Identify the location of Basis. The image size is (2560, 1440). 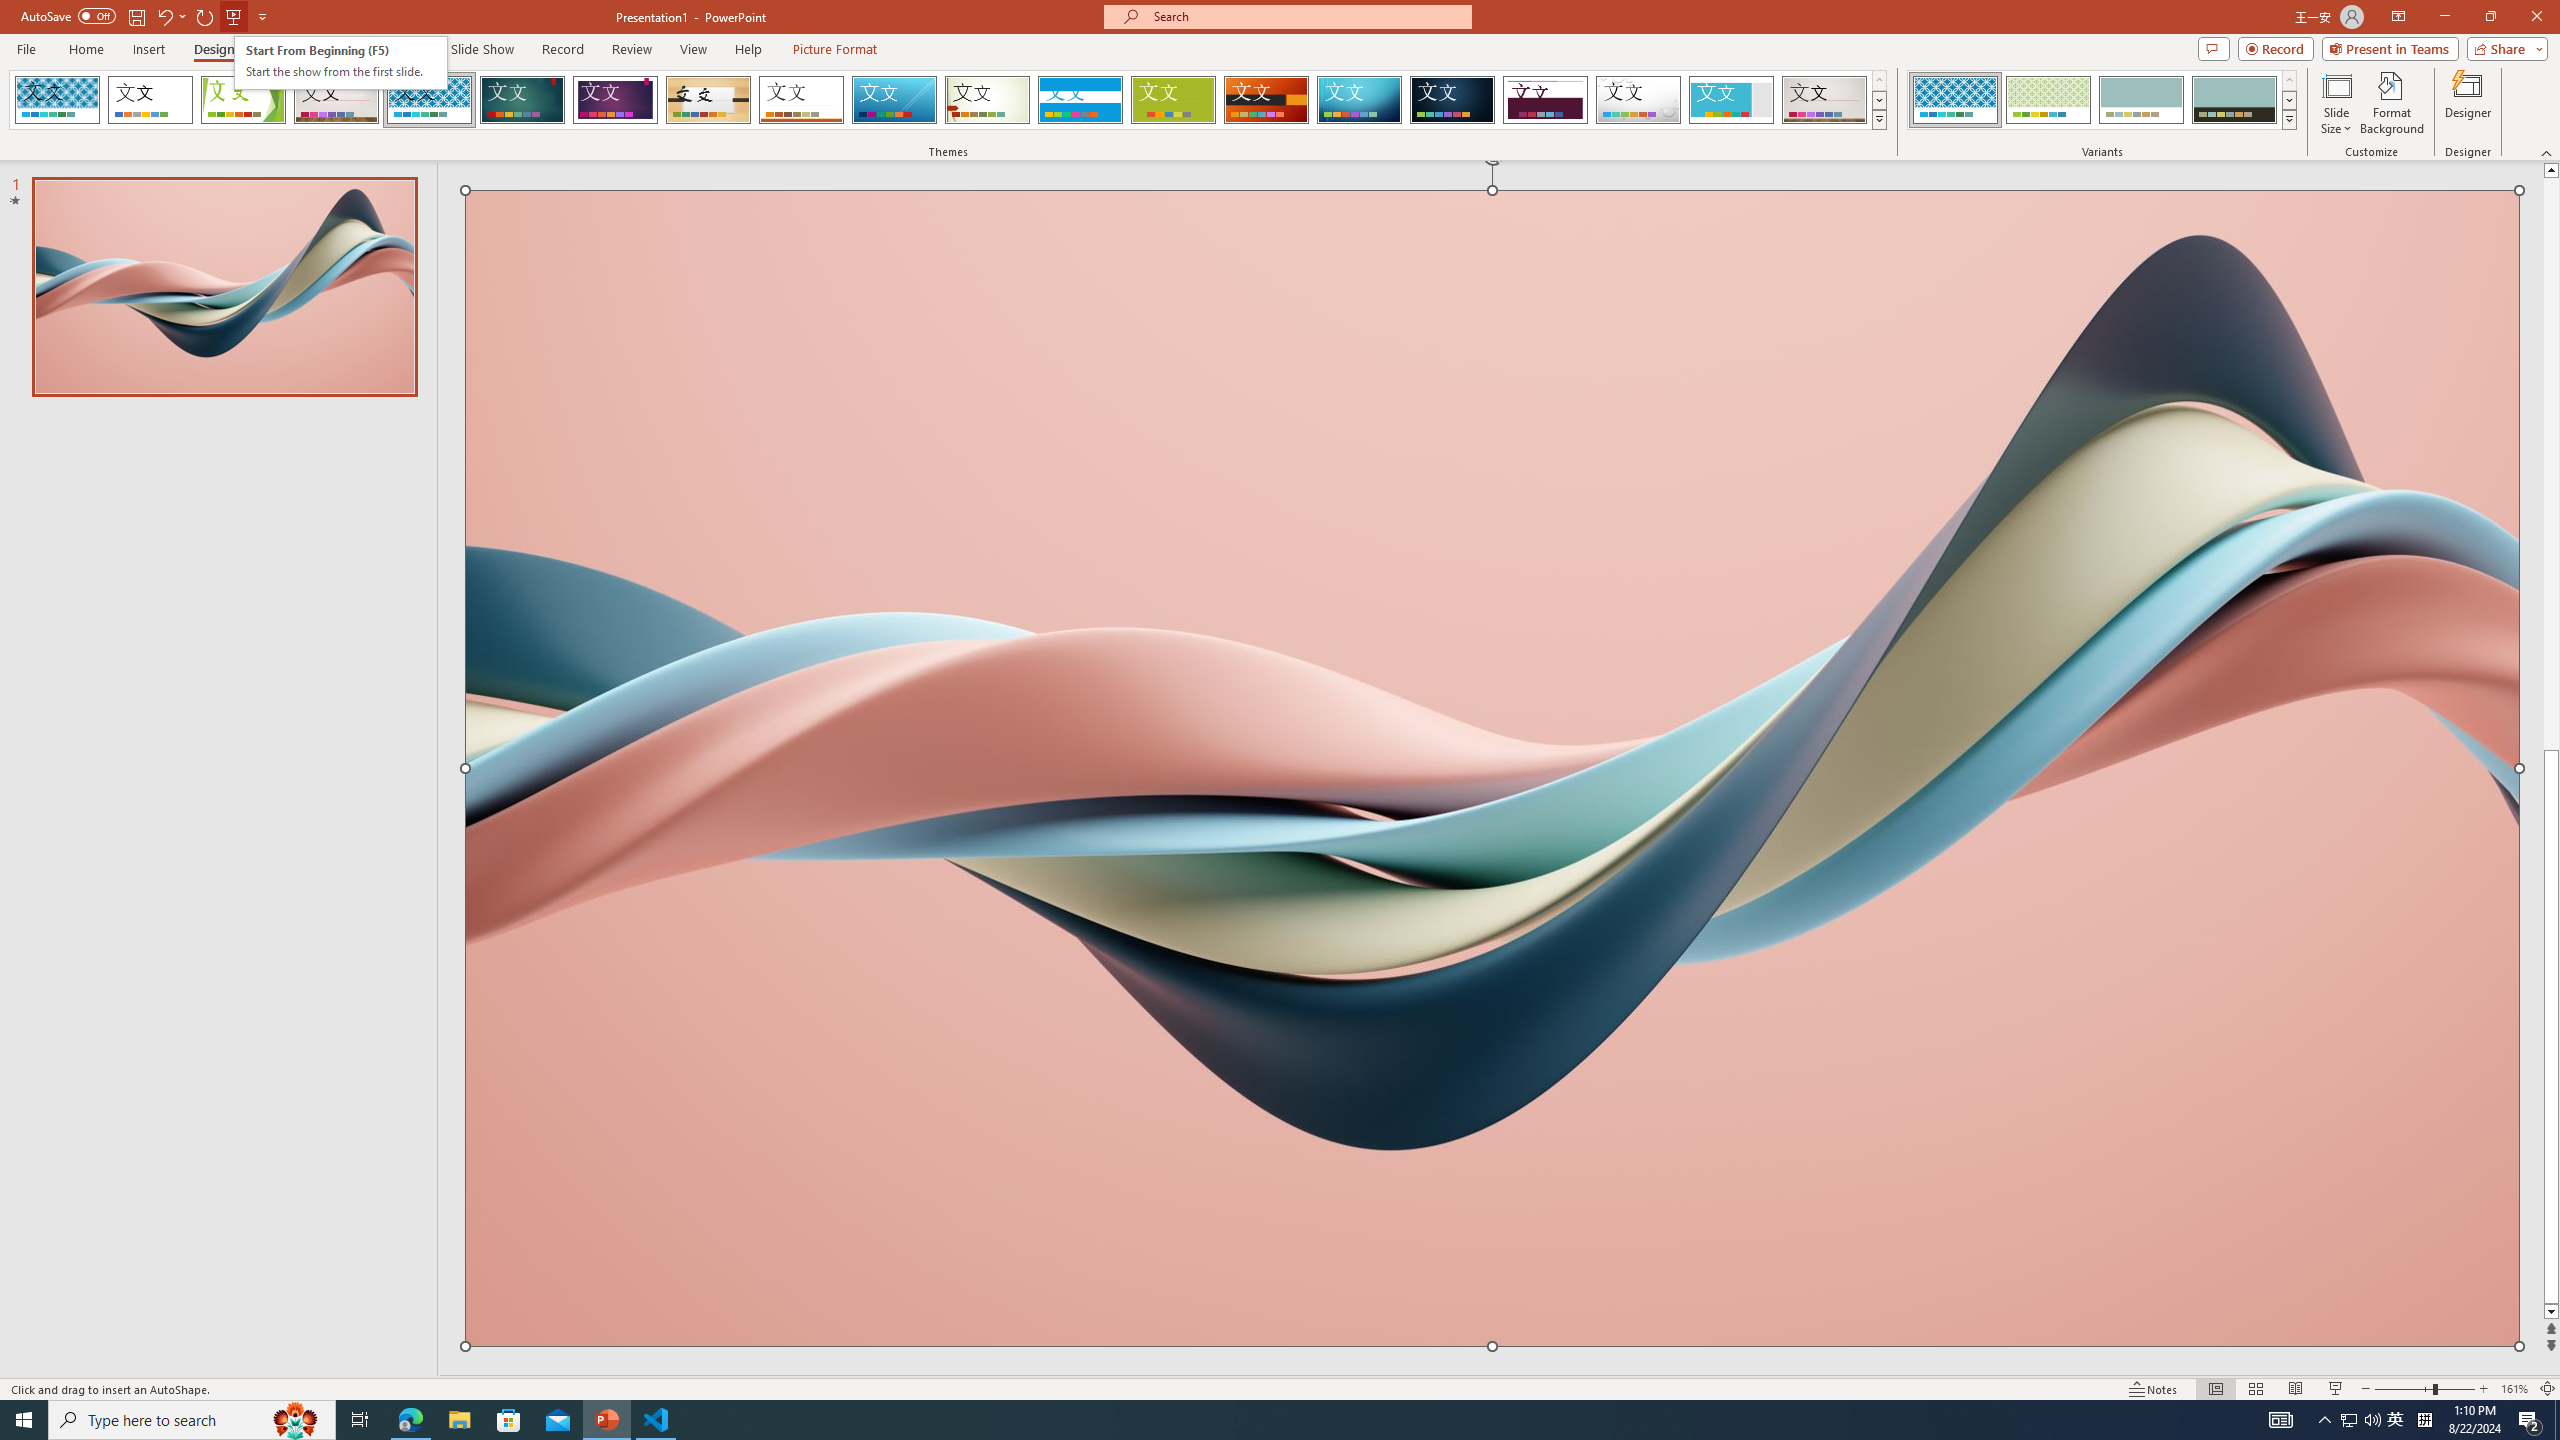
(1174, 100).